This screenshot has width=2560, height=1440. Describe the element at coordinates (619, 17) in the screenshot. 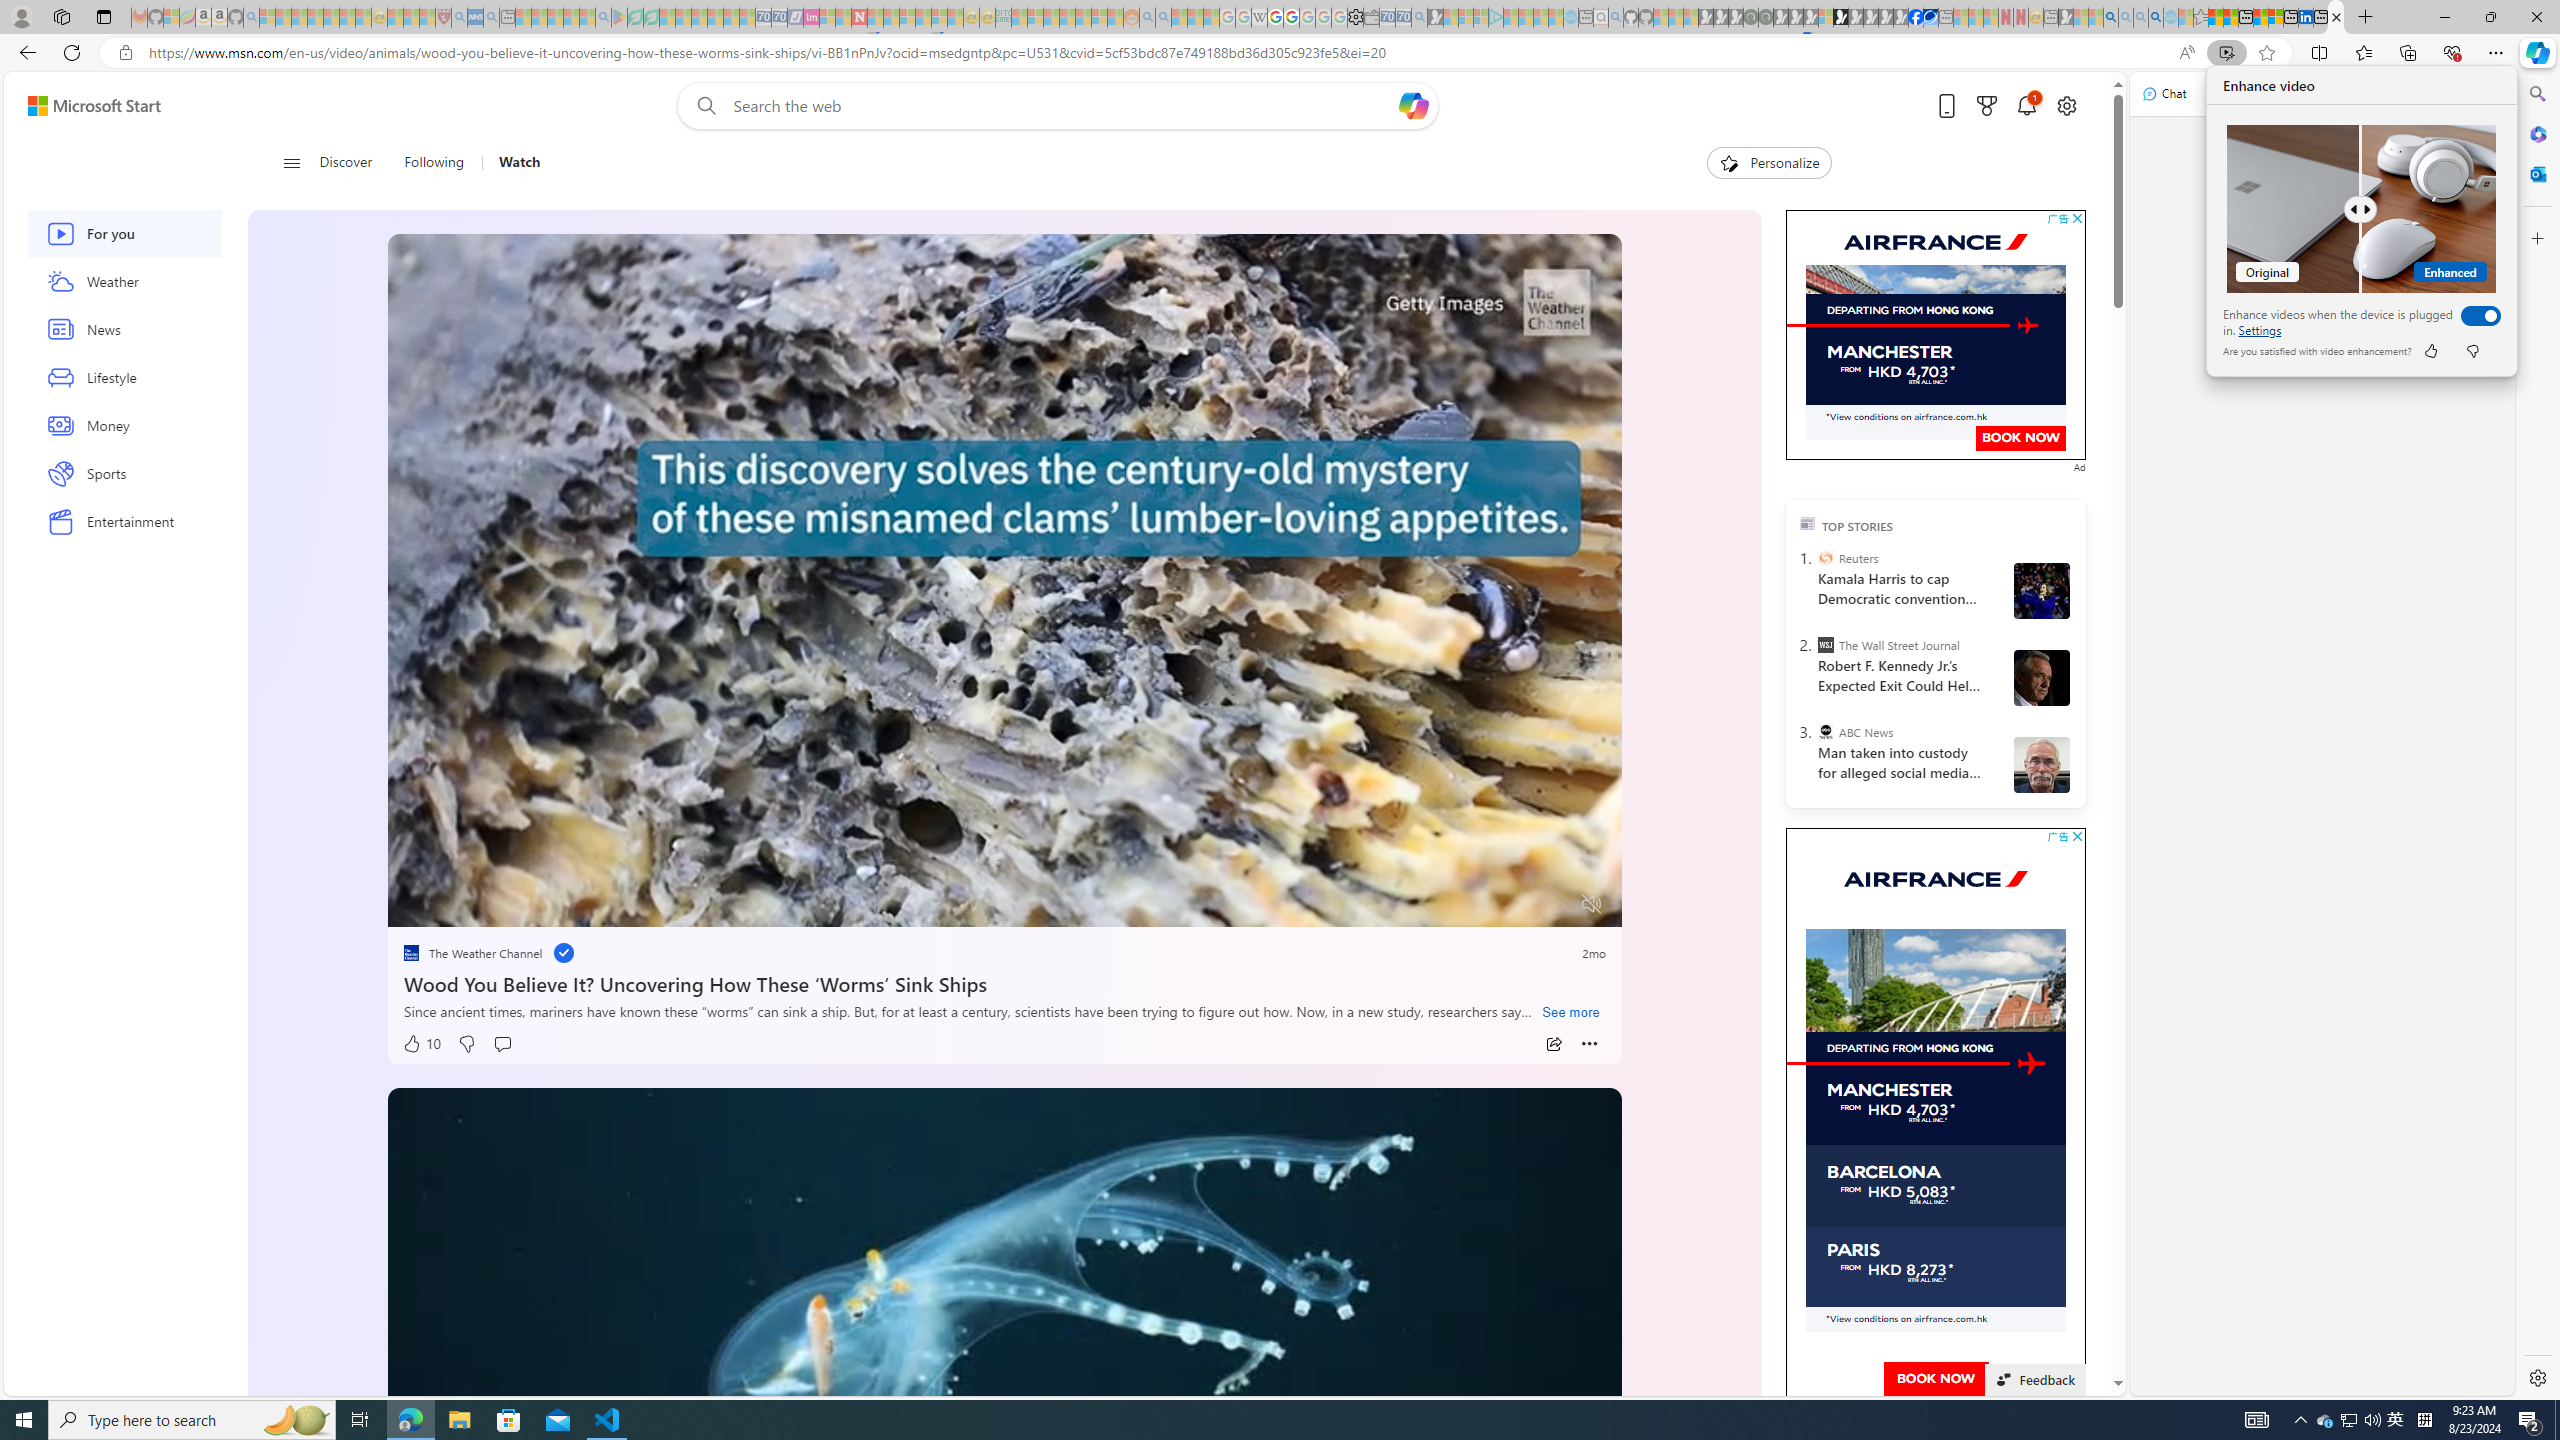

I see `Bluey: Let's Play! - Apps on Google Play - Sleeping` at that location.